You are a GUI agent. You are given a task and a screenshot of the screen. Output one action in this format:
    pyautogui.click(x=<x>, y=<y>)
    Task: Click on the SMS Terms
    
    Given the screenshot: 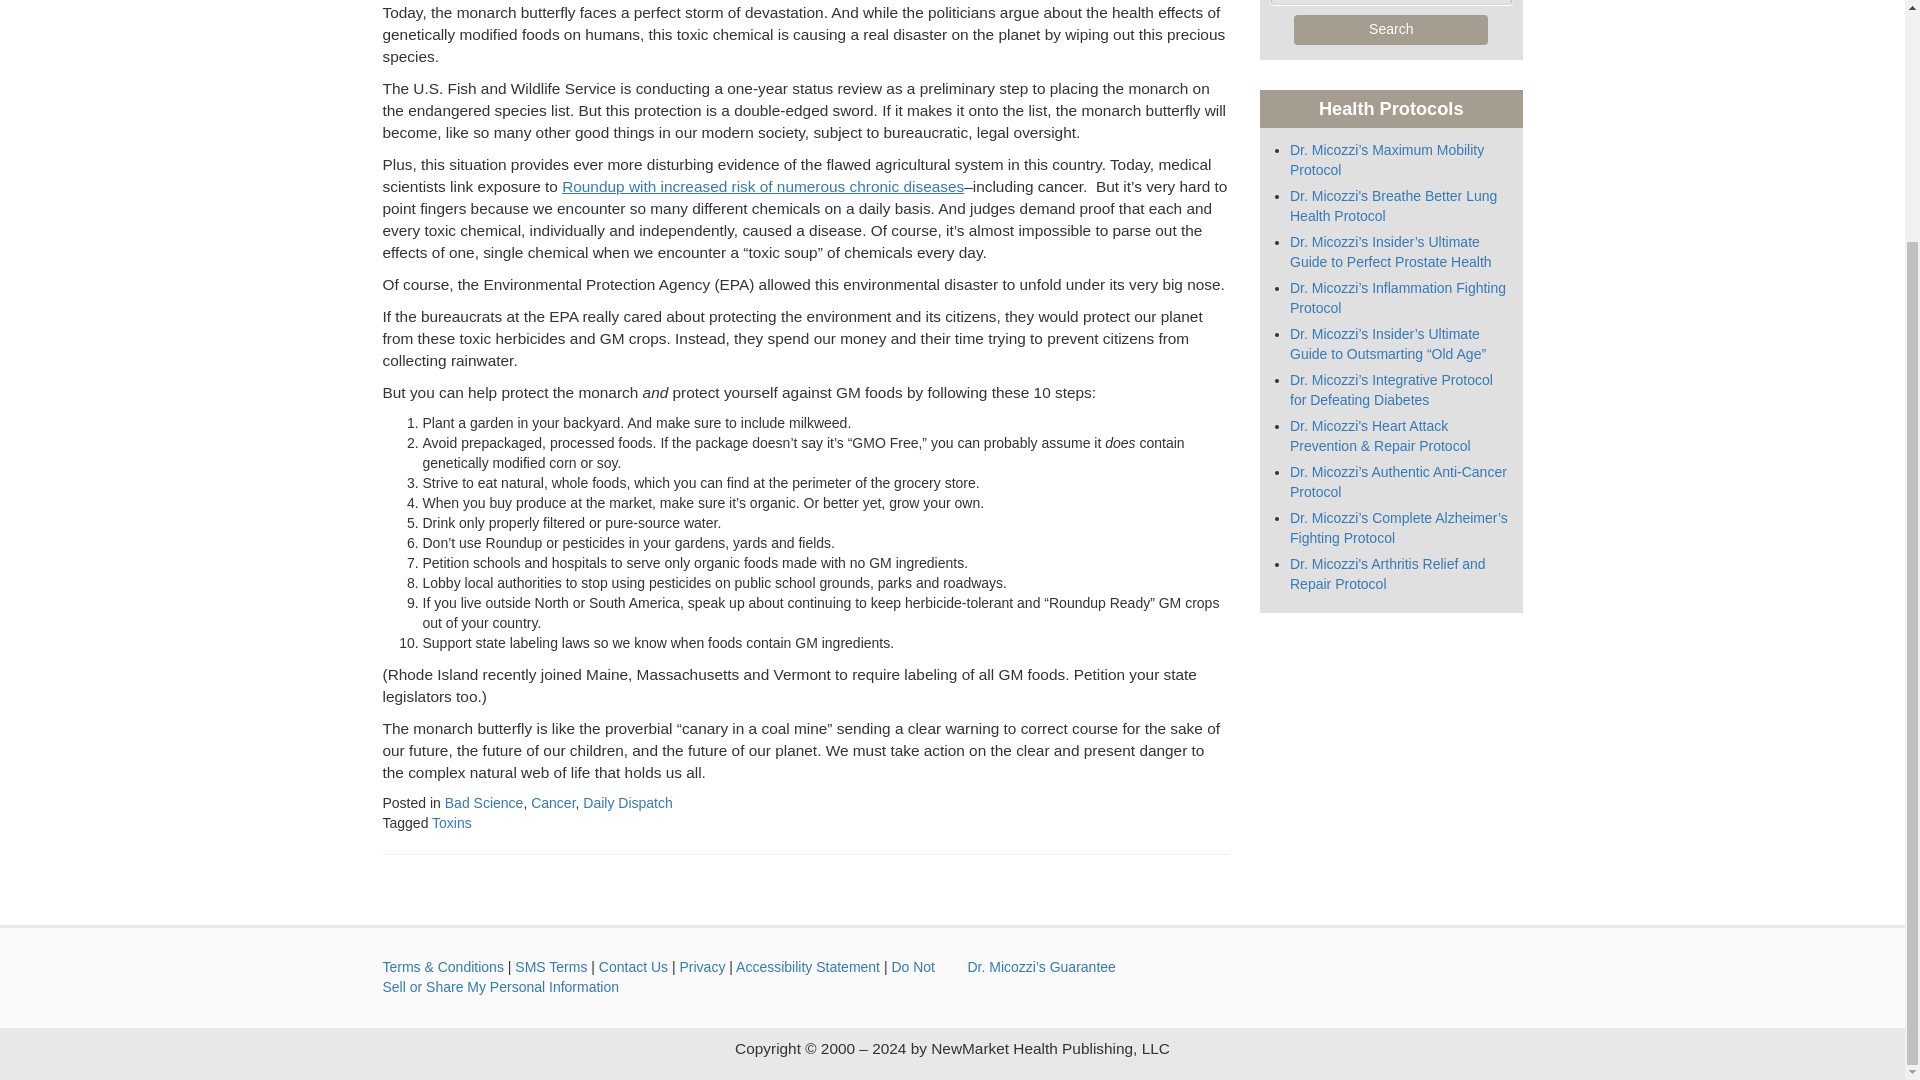 What is the action you would take?
    pyautogui.click(x=550, y=967)
    